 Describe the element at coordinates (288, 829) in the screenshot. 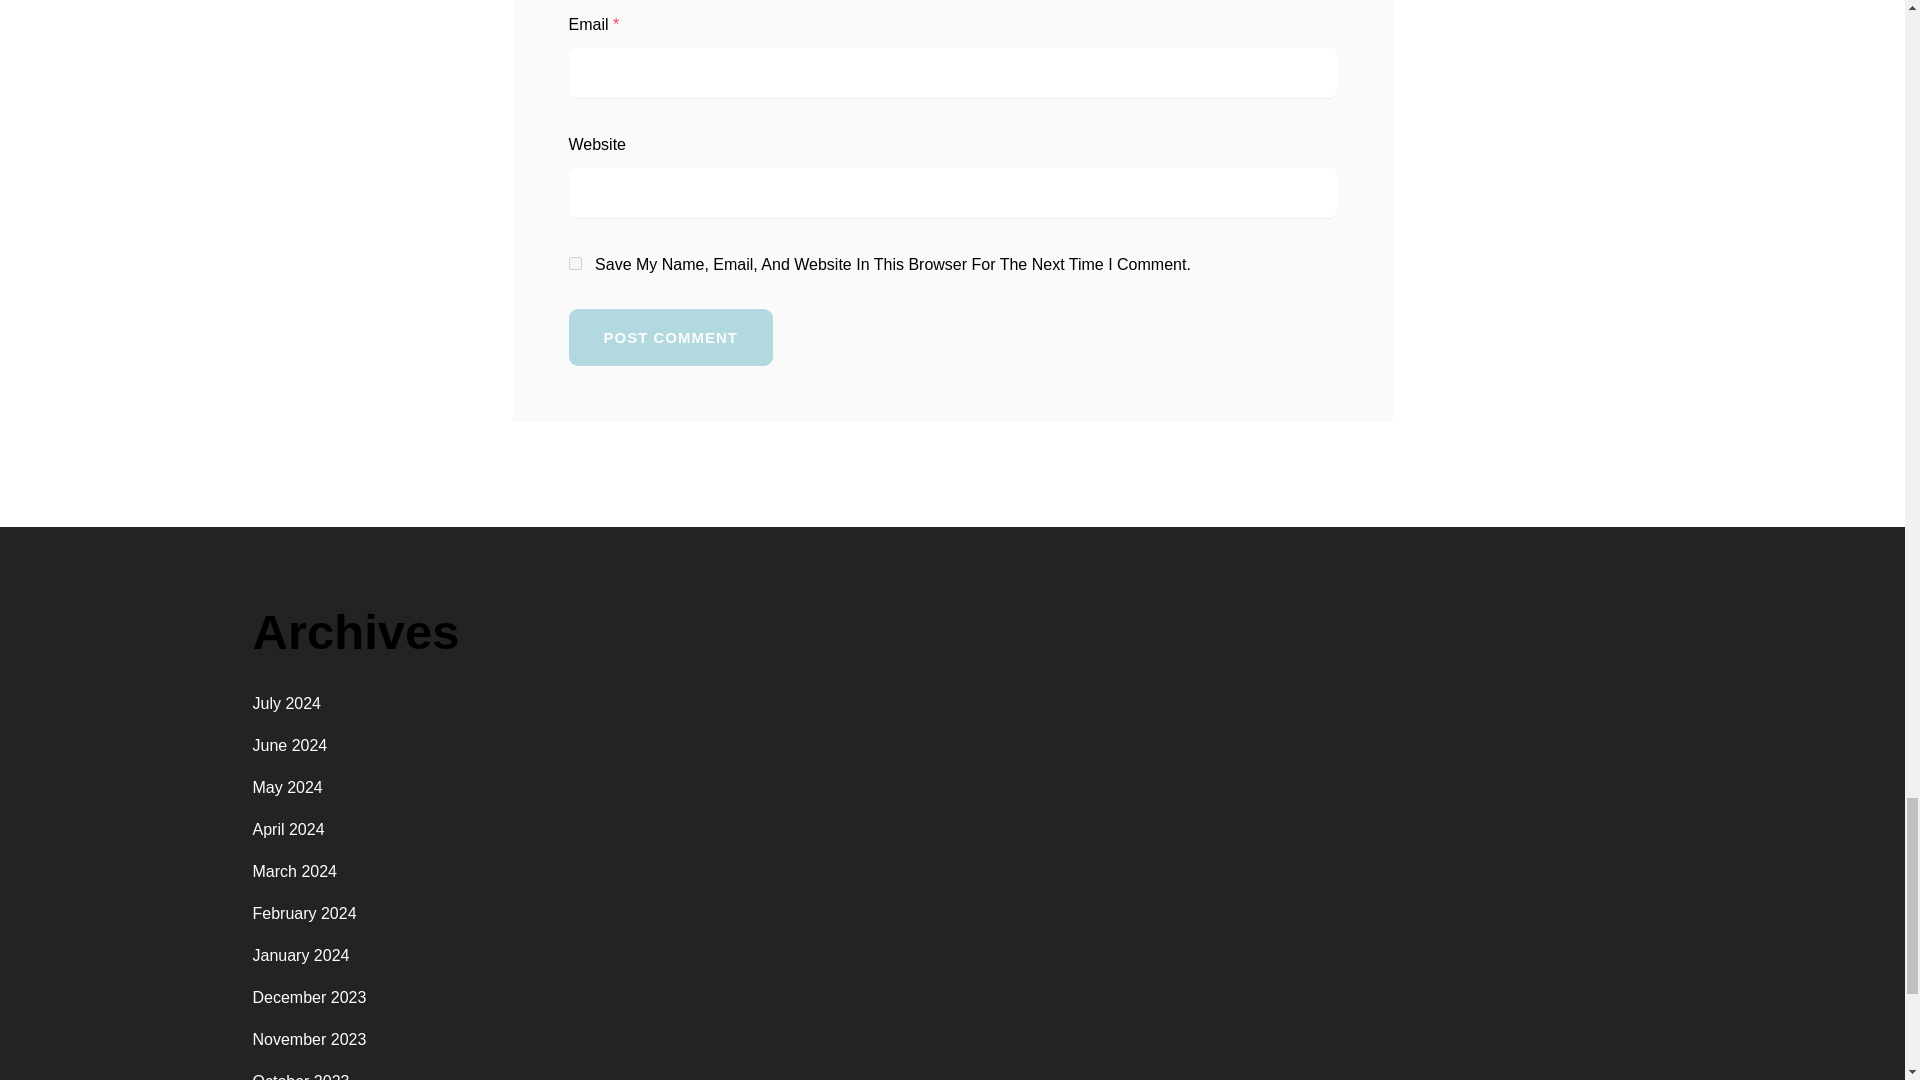

I see `April 2024` at that location.